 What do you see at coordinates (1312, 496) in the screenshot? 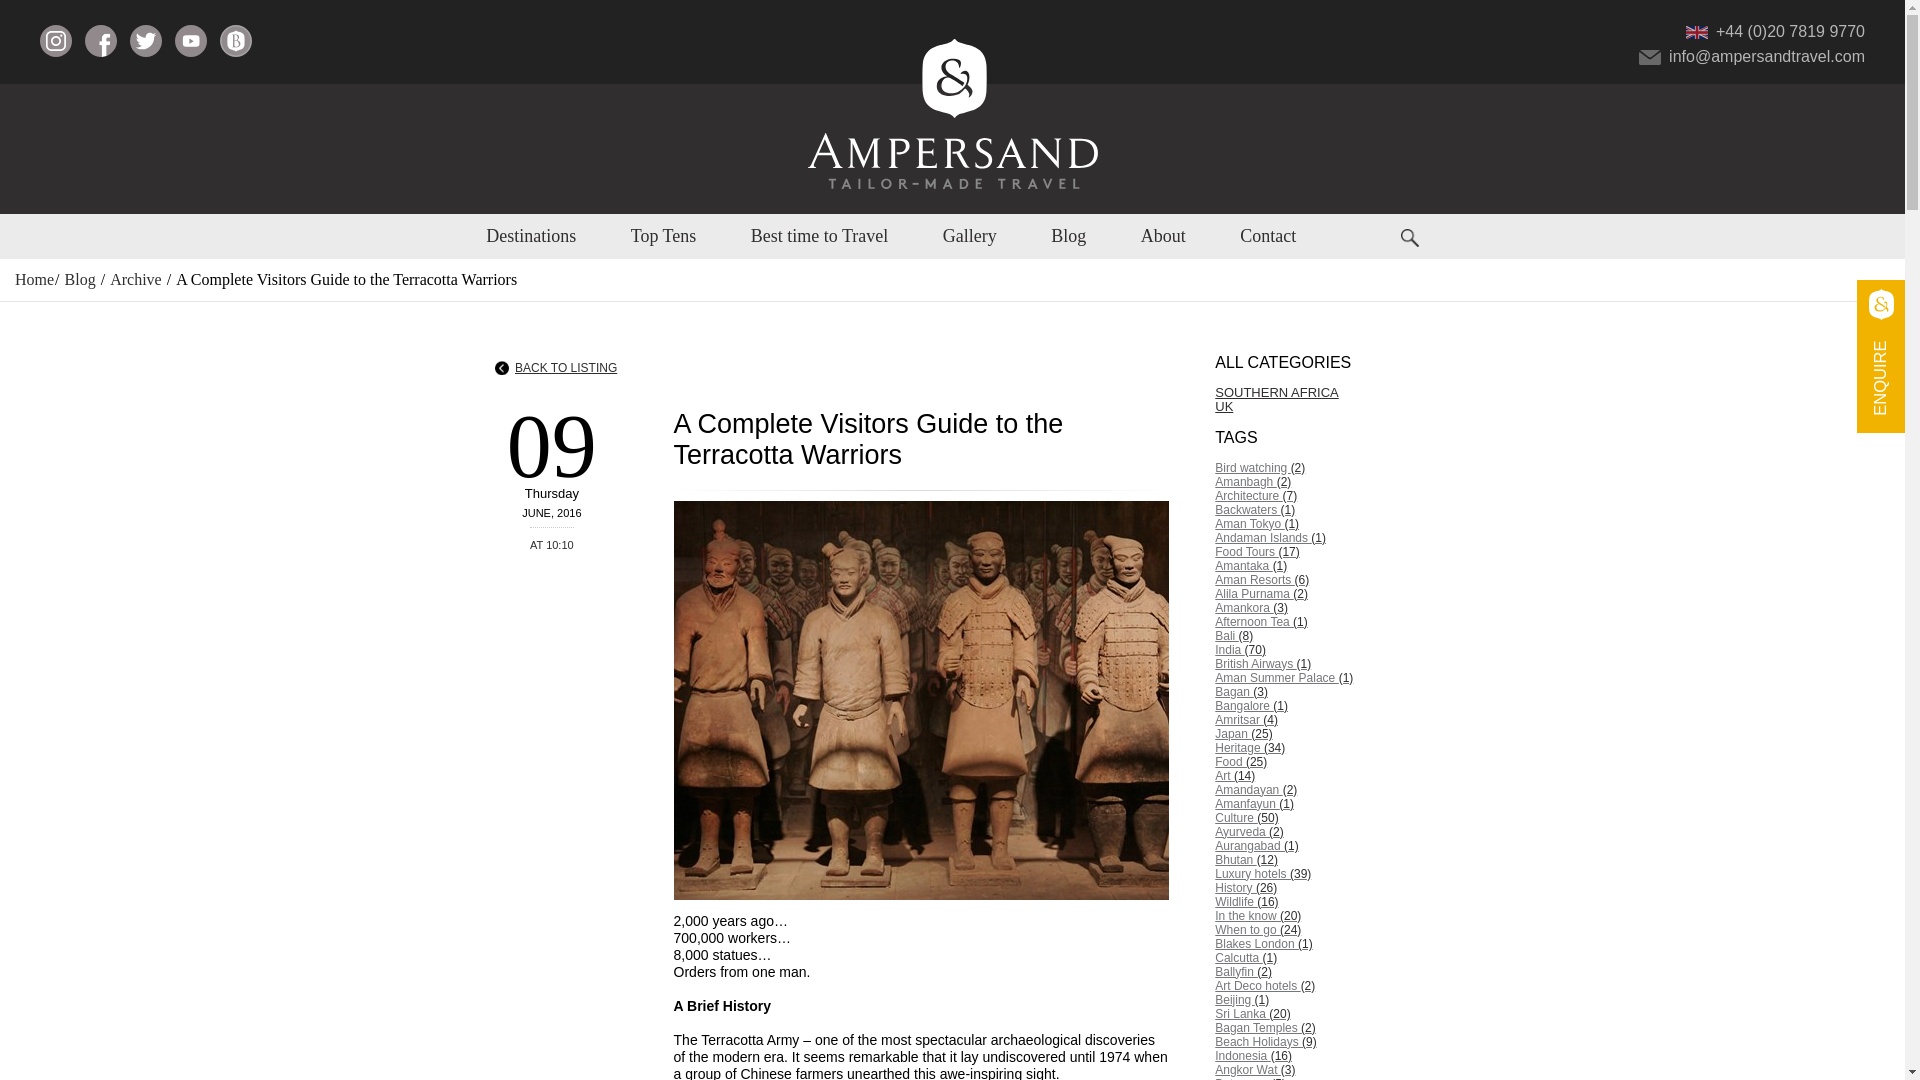
I see `Architecture` at bounding box center [1312, 496].